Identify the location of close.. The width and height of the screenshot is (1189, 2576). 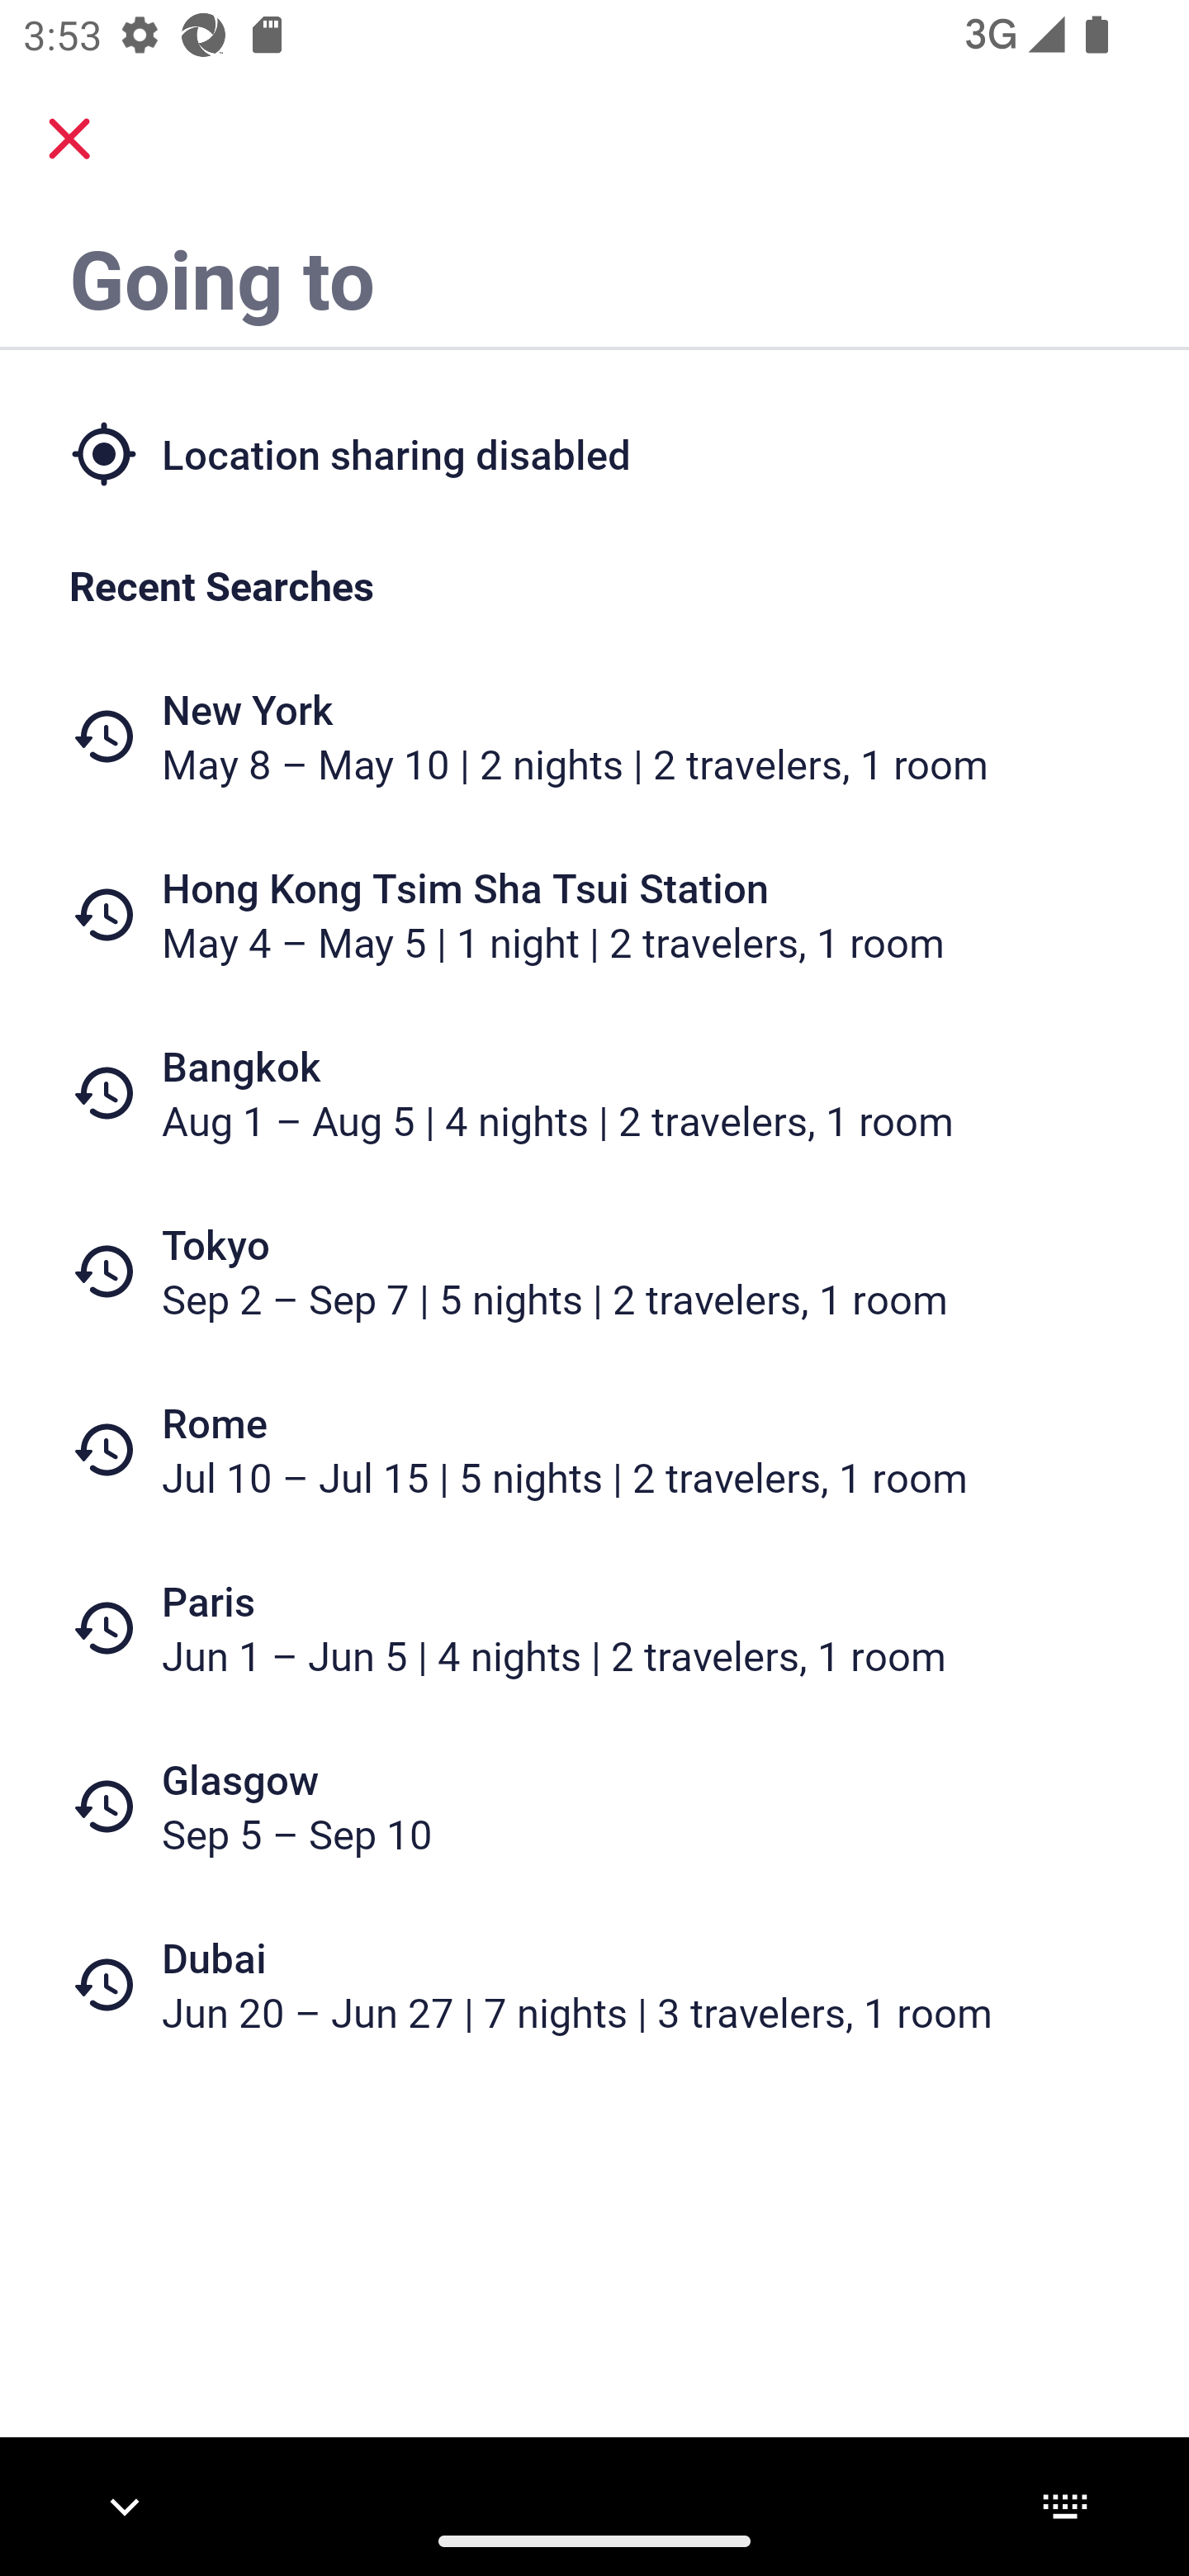
(69, 139).